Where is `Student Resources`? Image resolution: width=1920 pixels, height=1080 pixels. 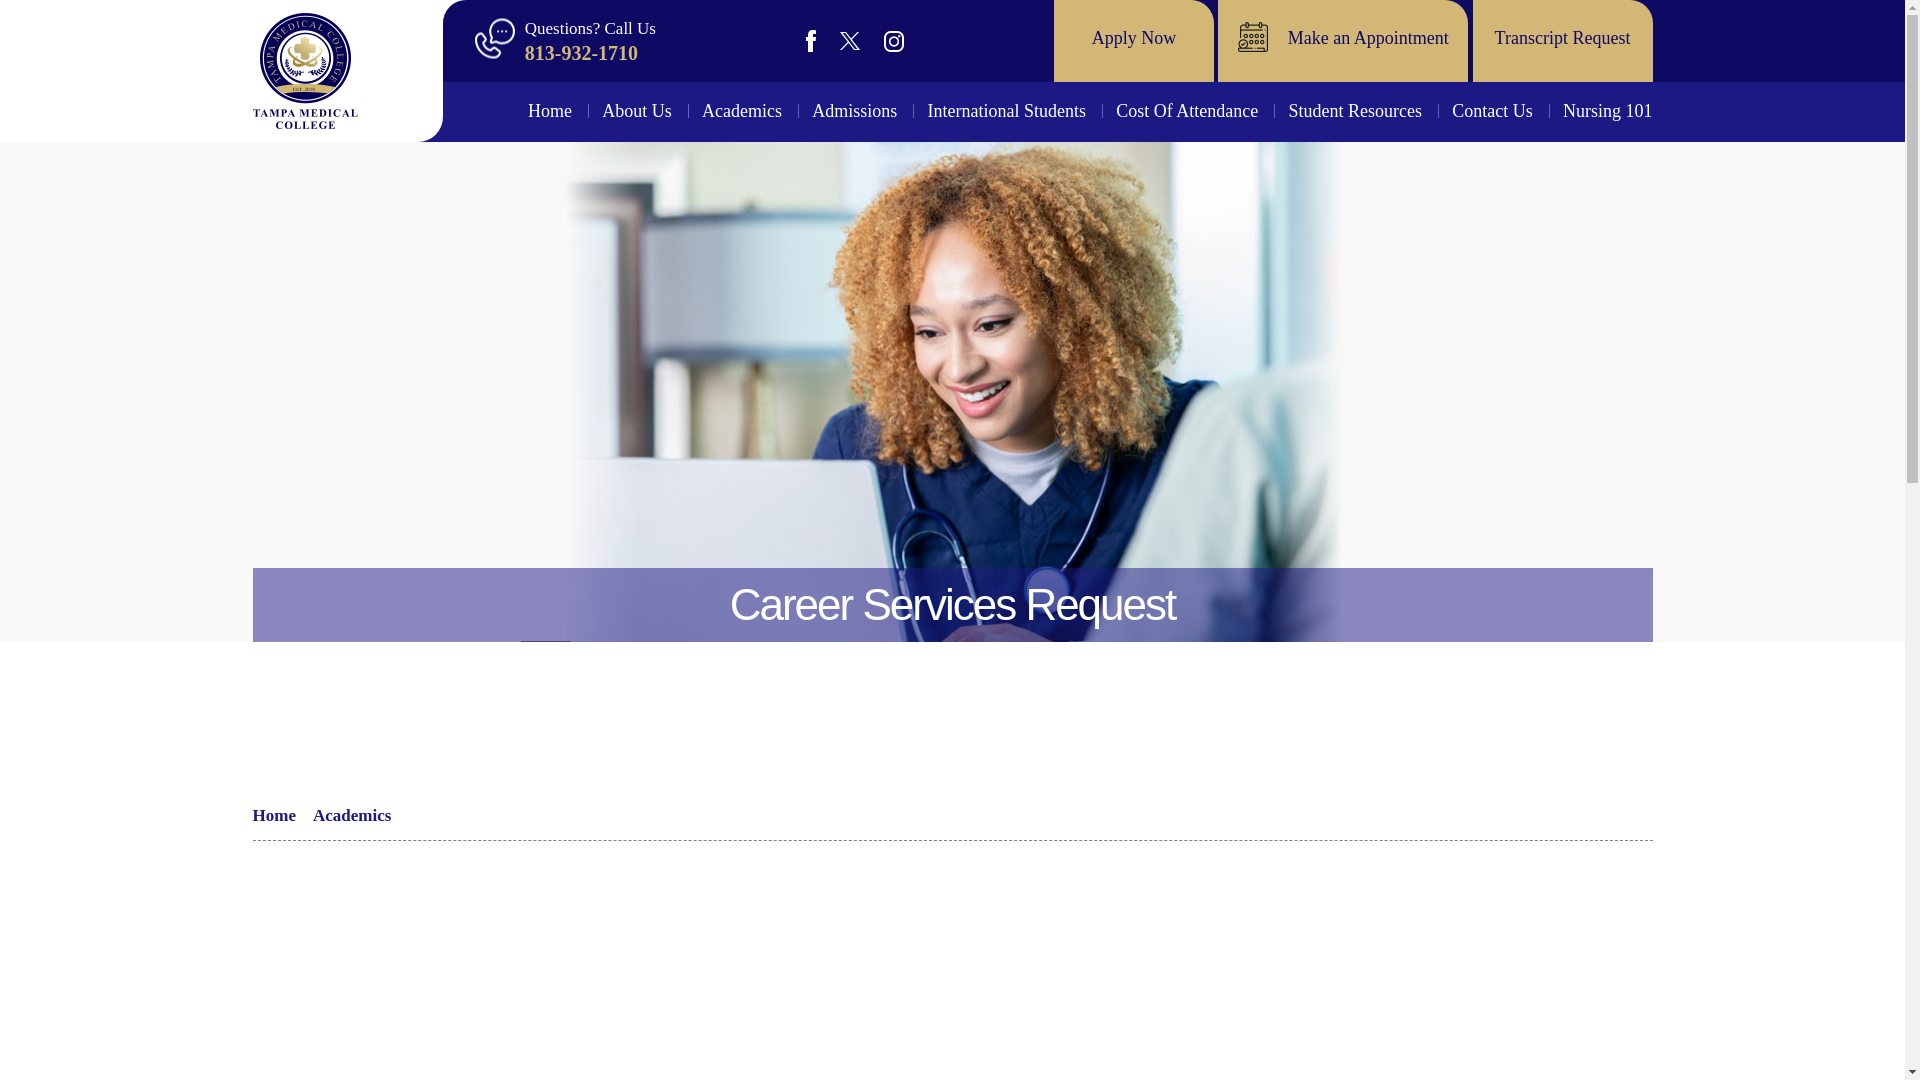 Student Resources is located at coordinates (1355, 111).